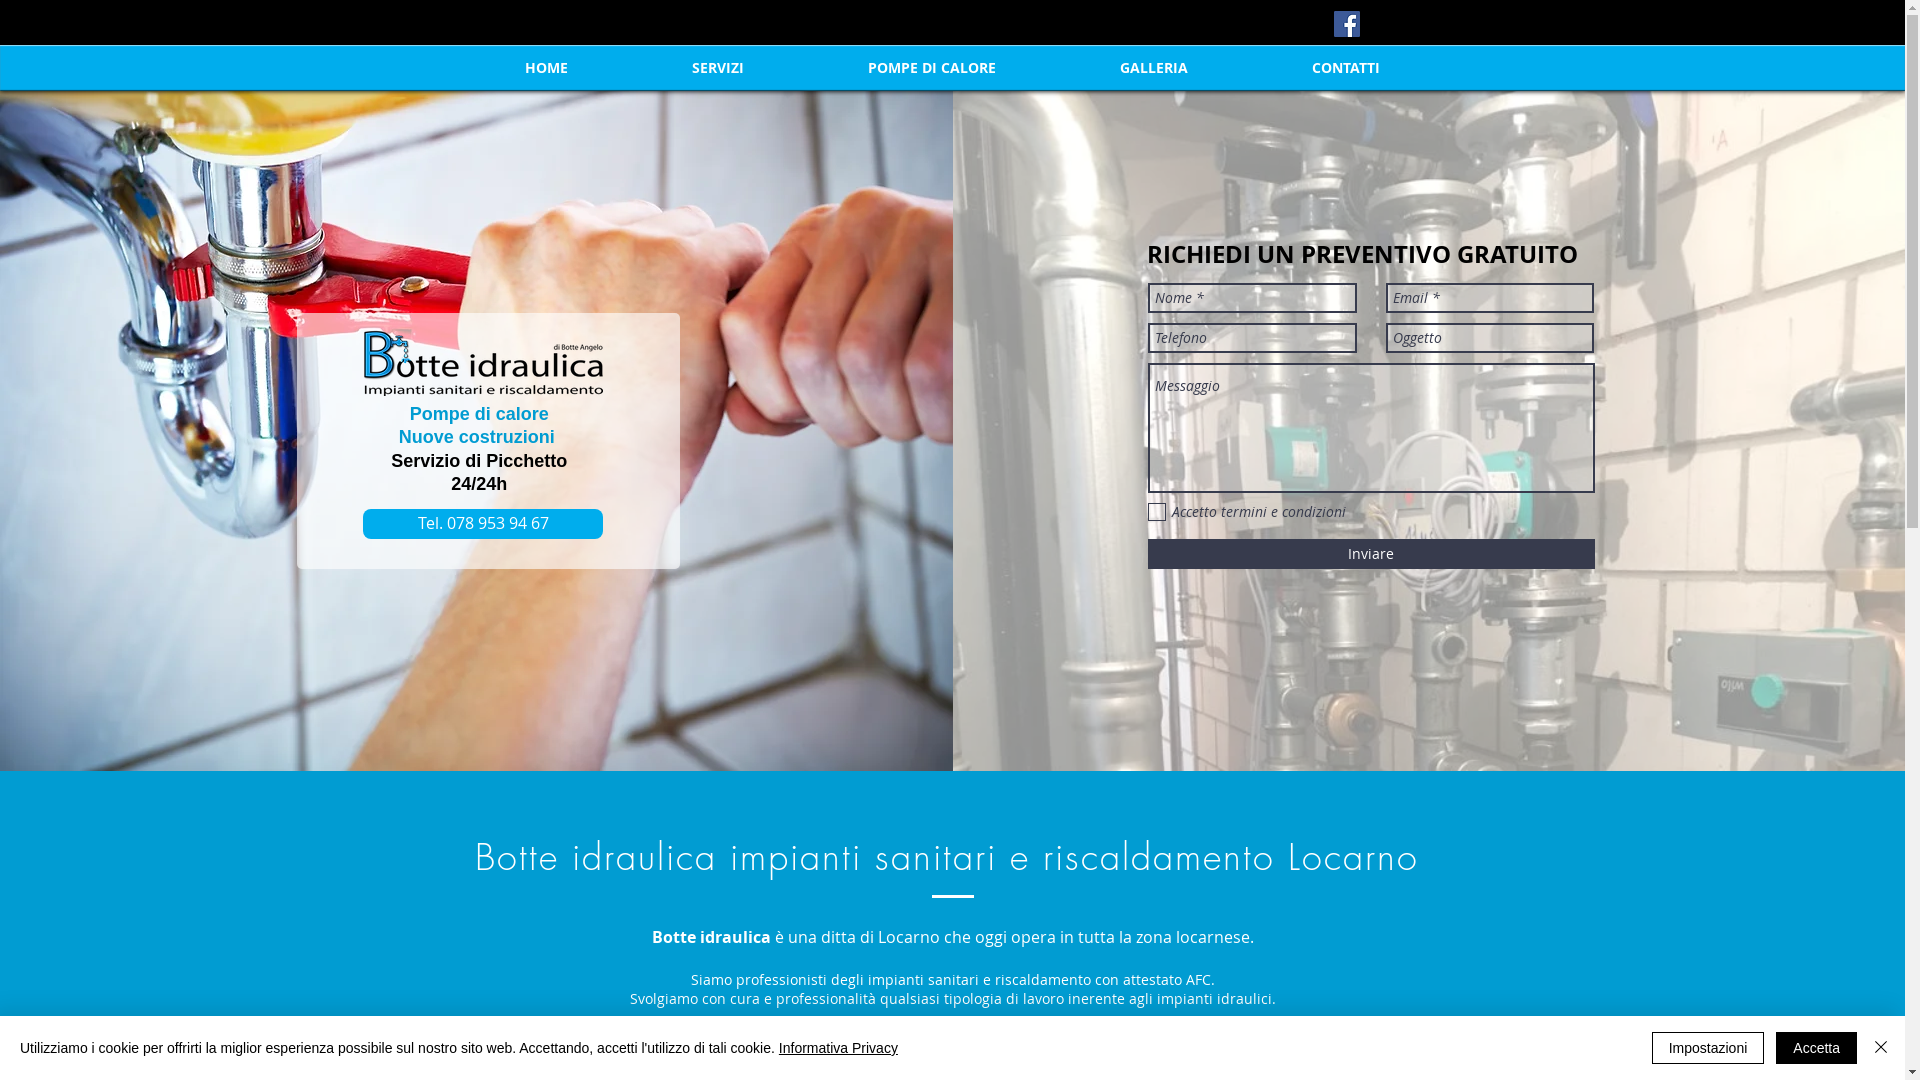 The height and width of the screenshot is (1080, 1920). What do you see at coordinates (1345, 68) in the screenshot?
I see `CONTATTI` at bounding box center [1345, 68].